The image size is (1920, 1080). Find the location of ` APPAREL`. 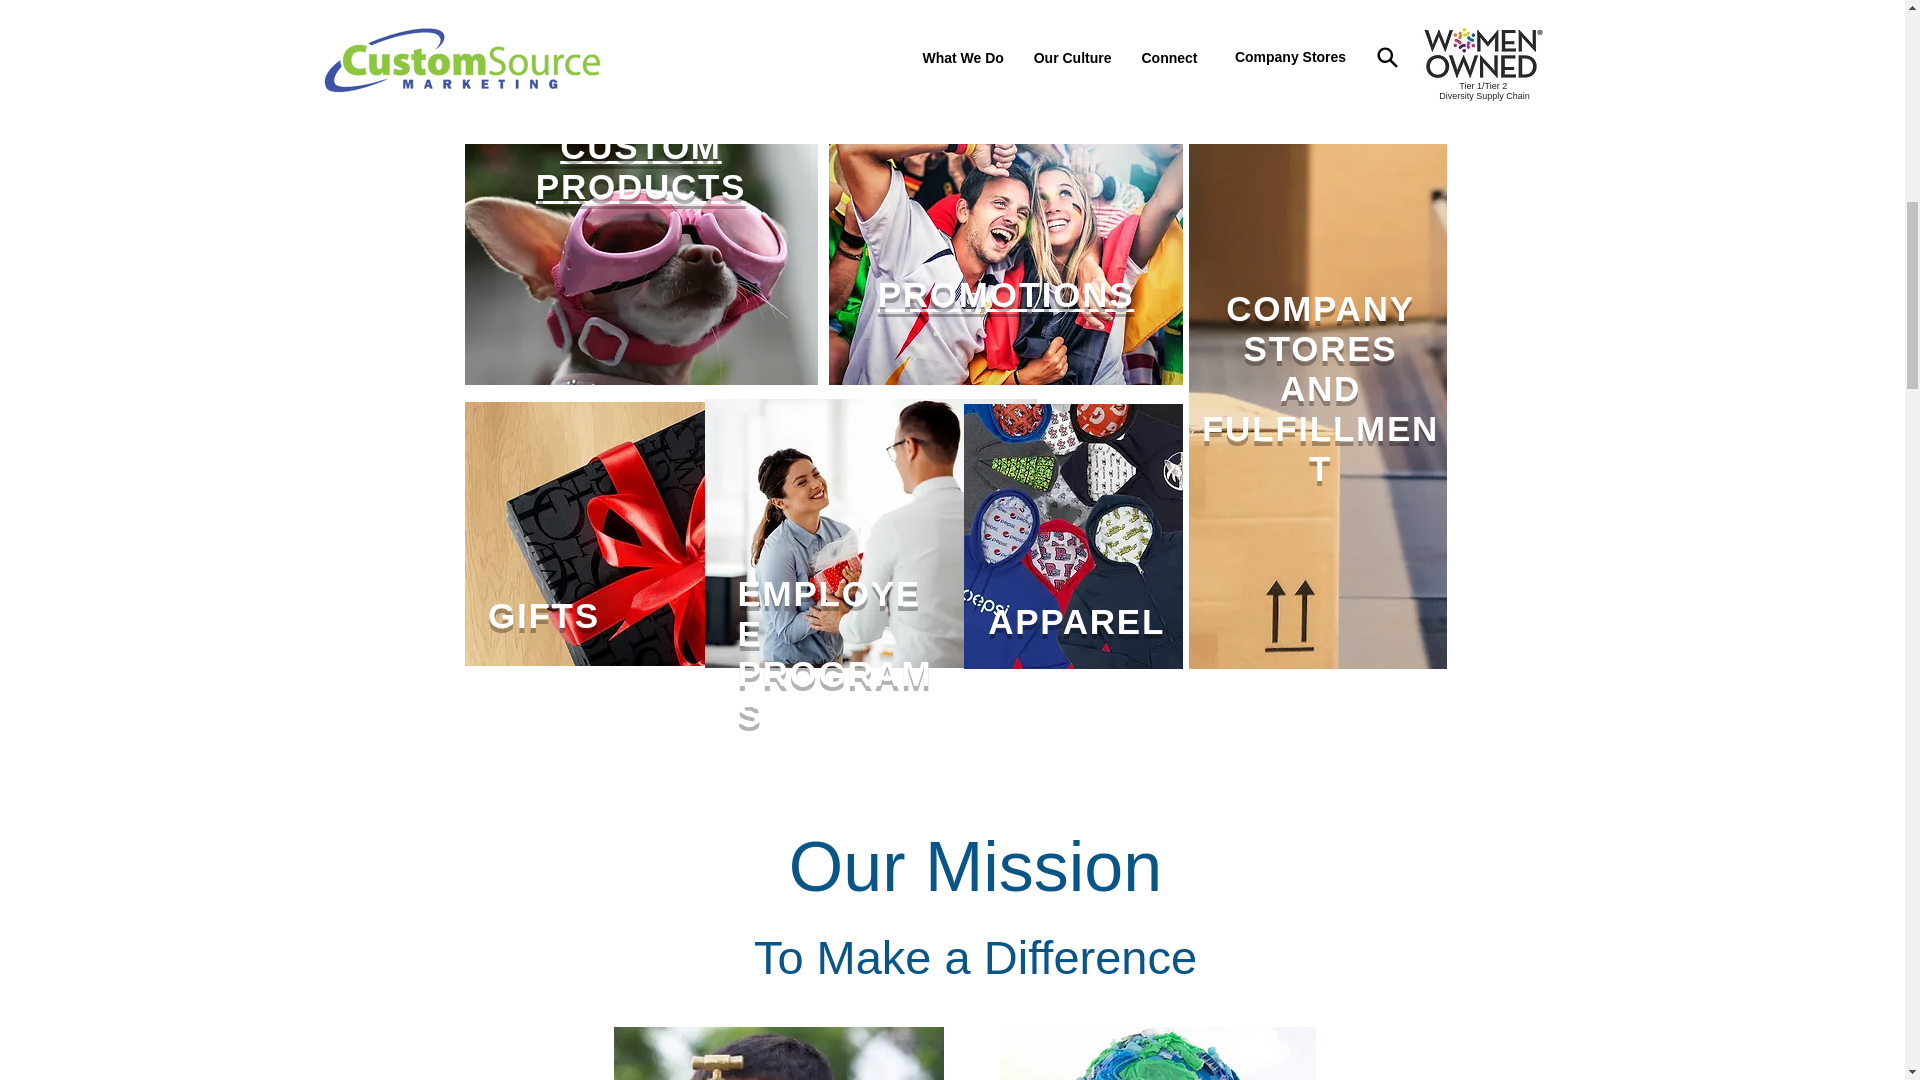

 APPAREL is located at coordinates (584, 534).